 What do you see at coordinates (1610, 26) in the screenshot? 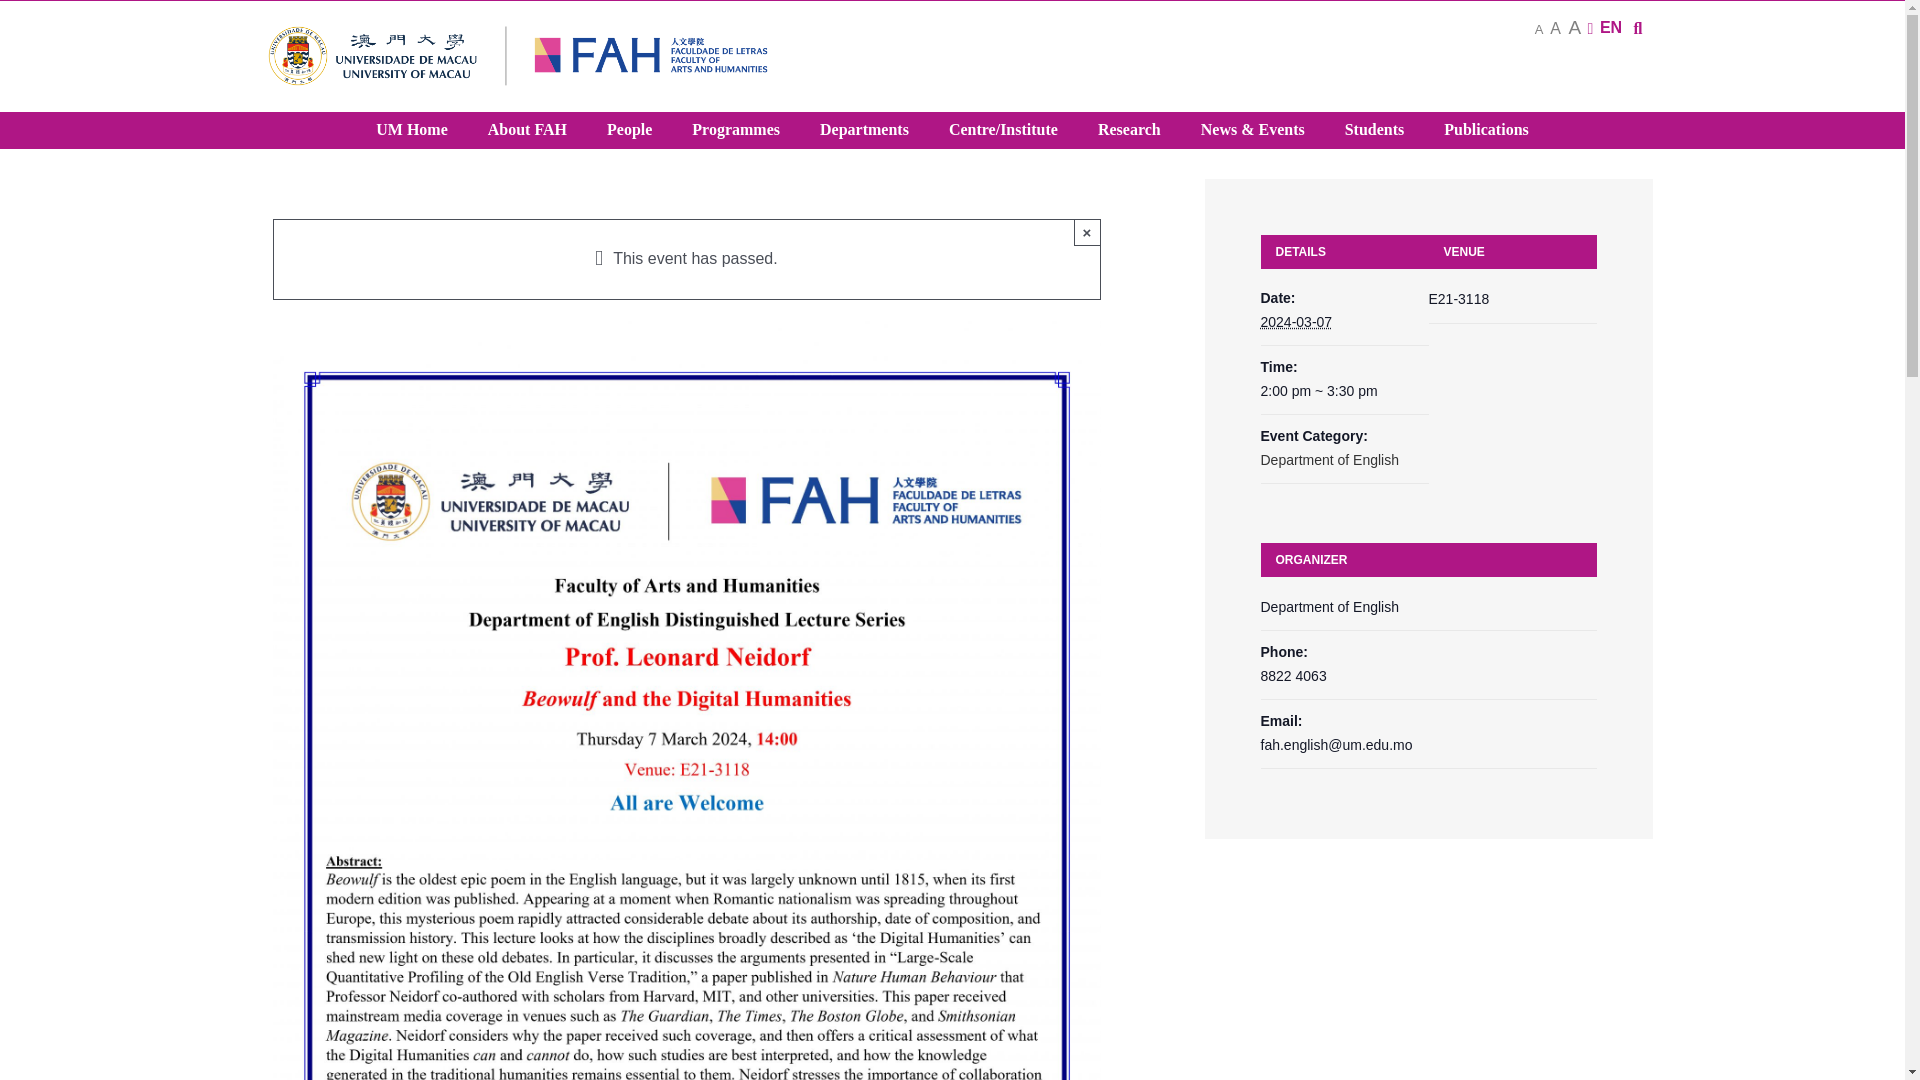
I see `EN` at bounding box center [1610, 26].